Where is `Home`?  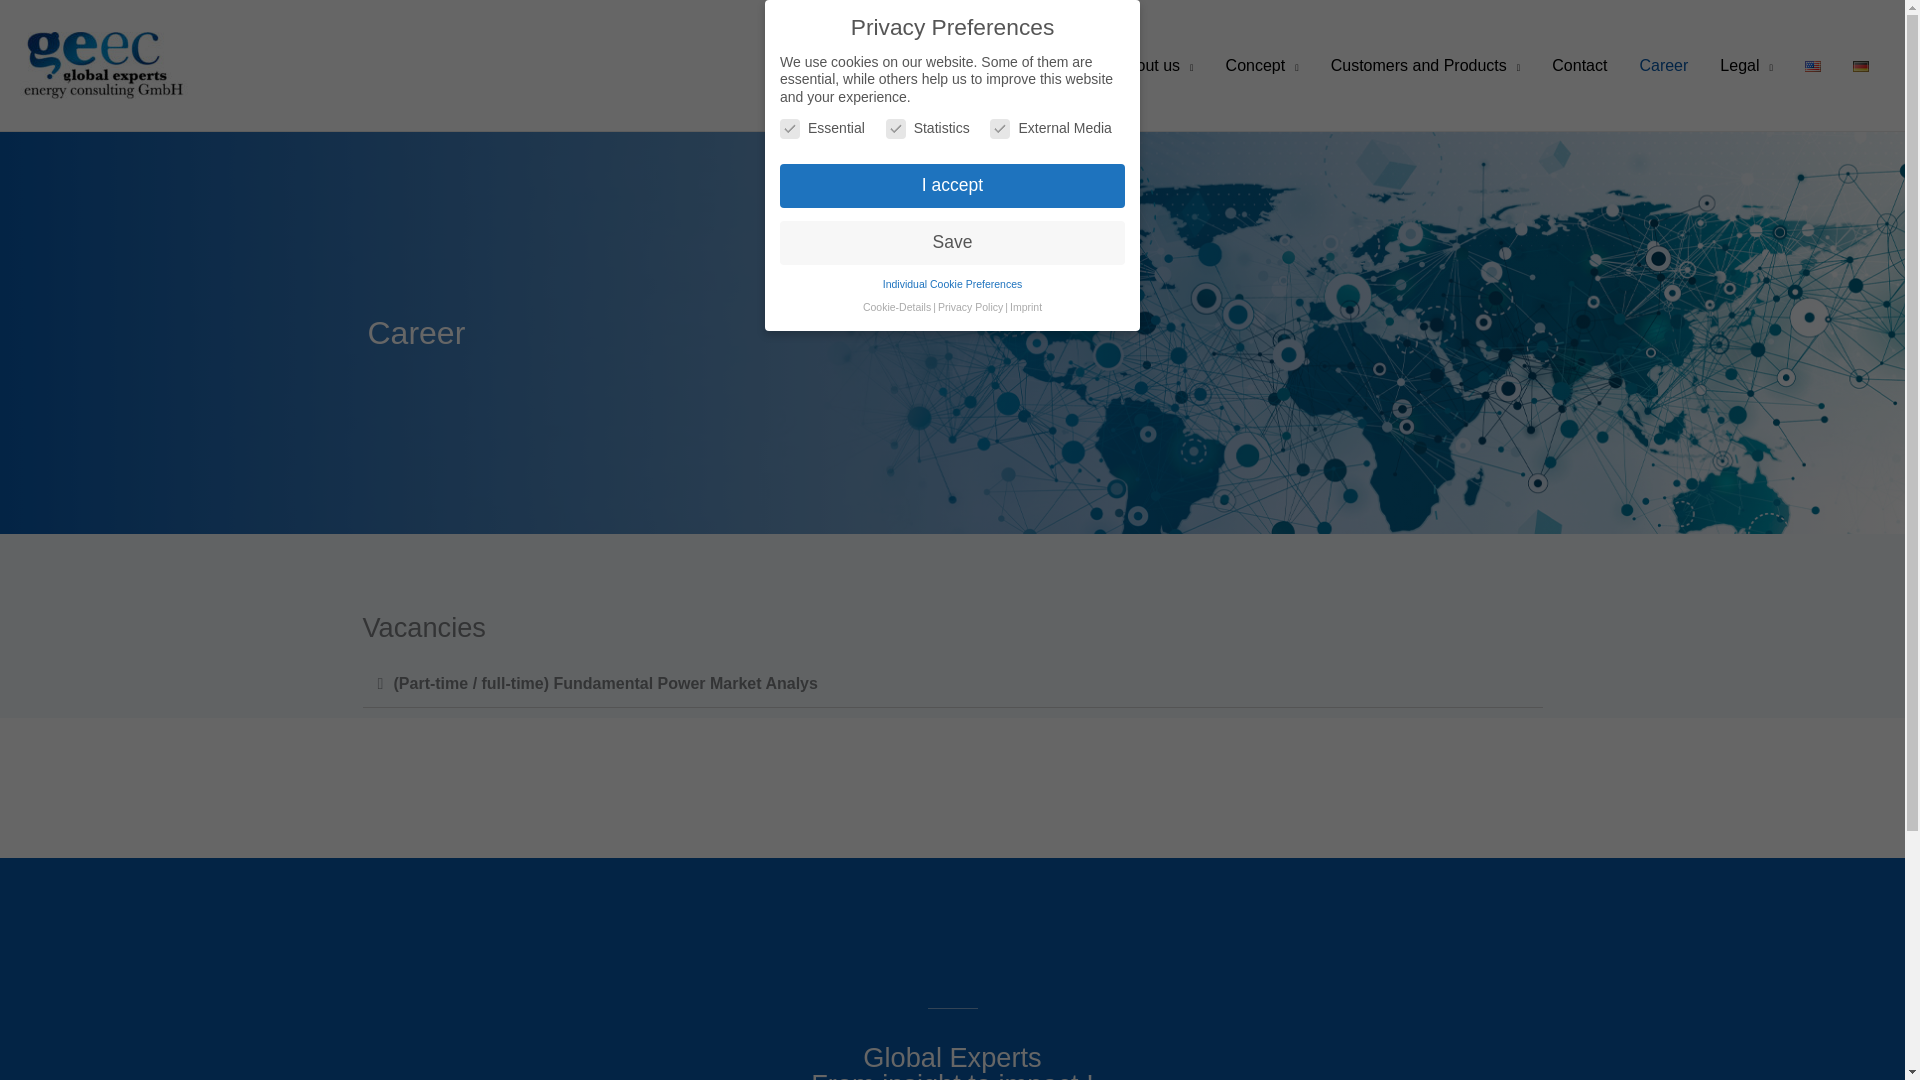 Home is located at coordinates (1062, 66).